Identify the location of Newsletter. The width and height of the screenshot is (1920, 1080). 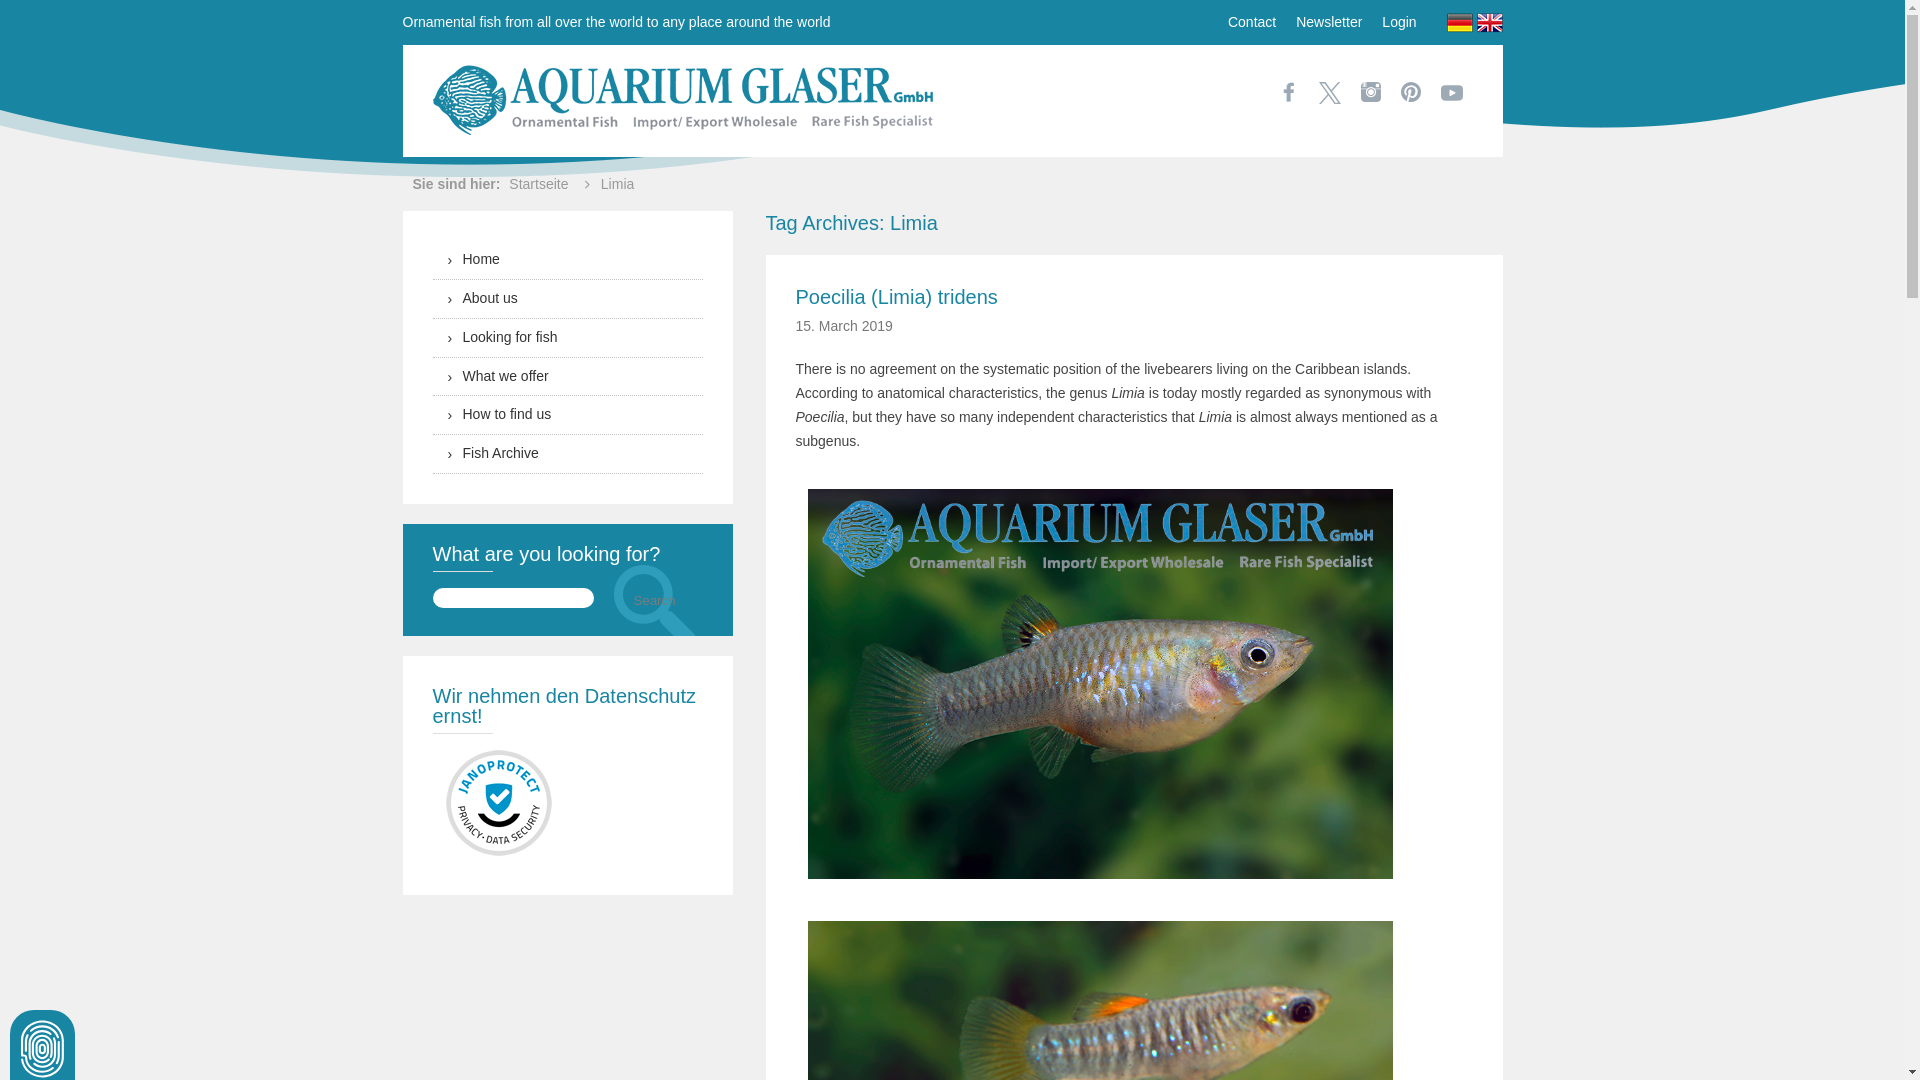
(1329, 21).